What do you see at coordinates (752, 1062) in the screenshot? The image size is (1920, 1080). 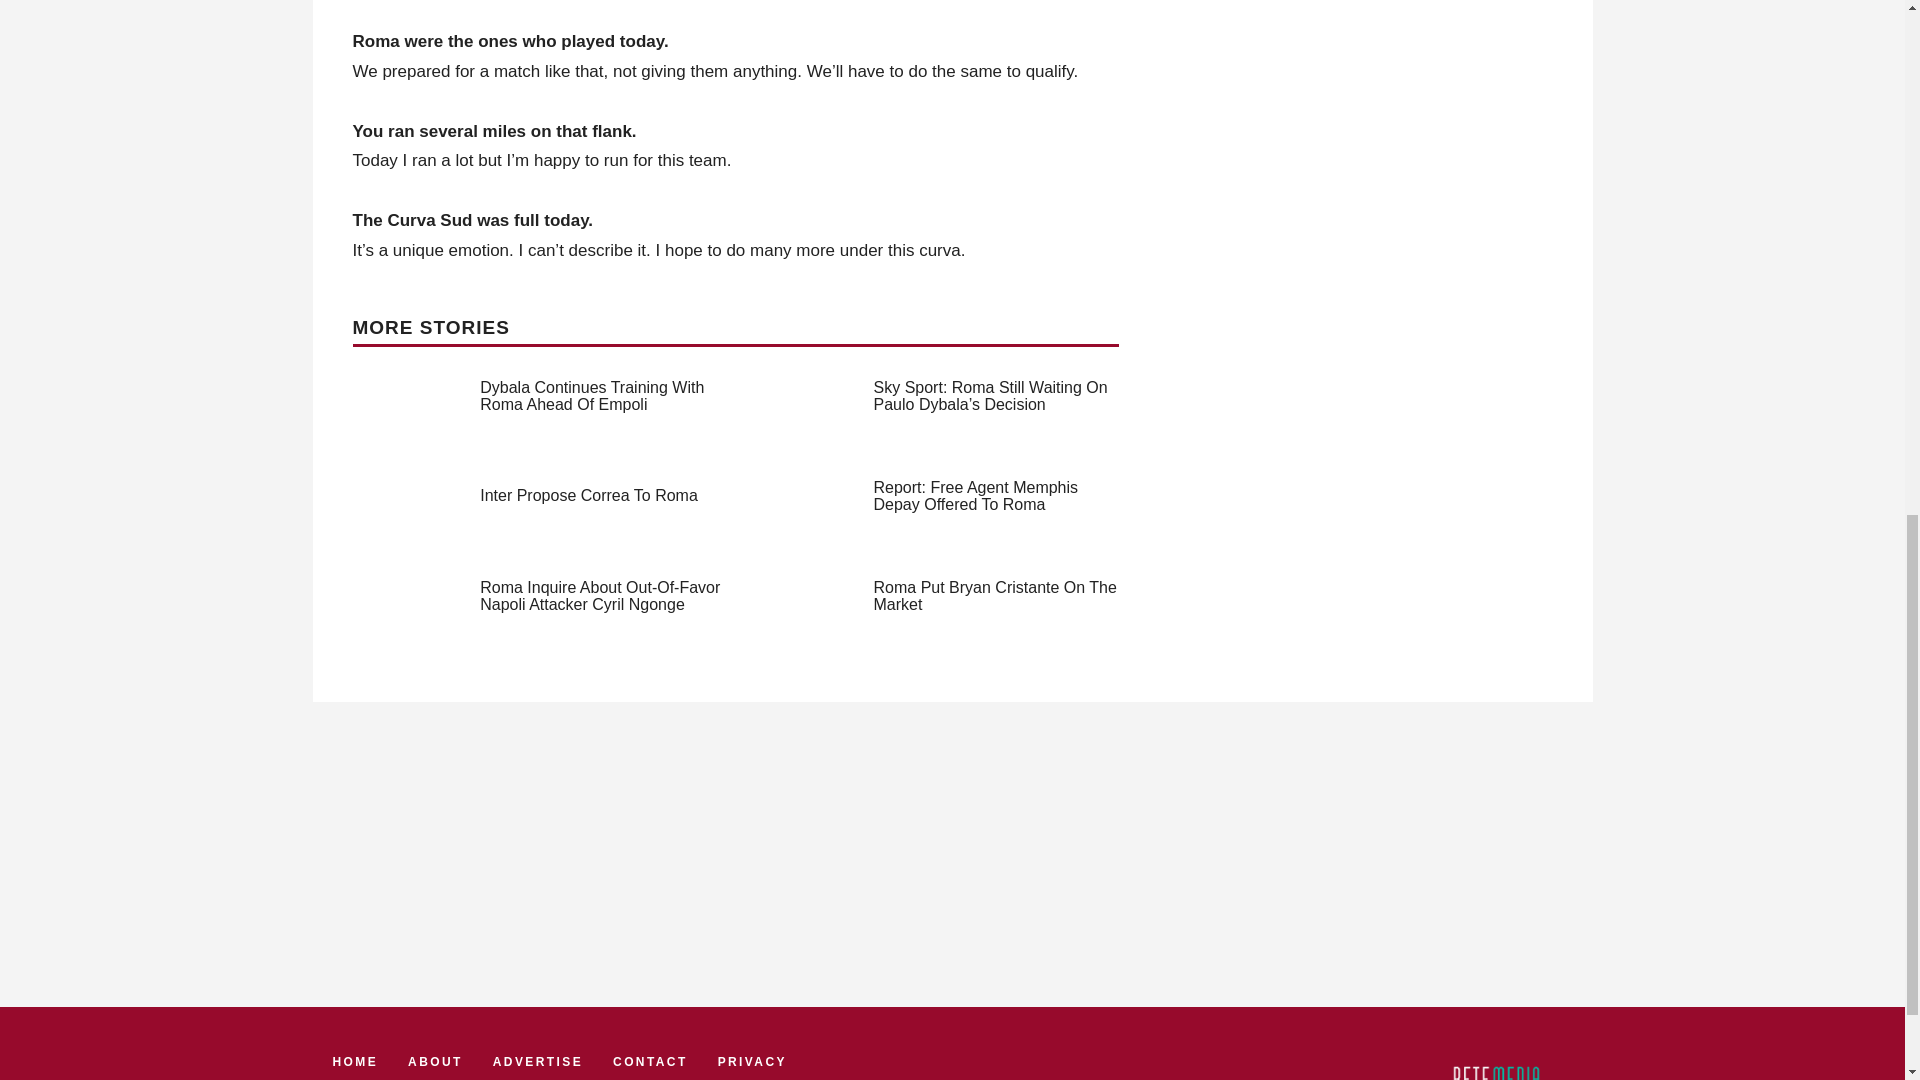 I see `PRIVACY` at bounding box center [752, 1062].